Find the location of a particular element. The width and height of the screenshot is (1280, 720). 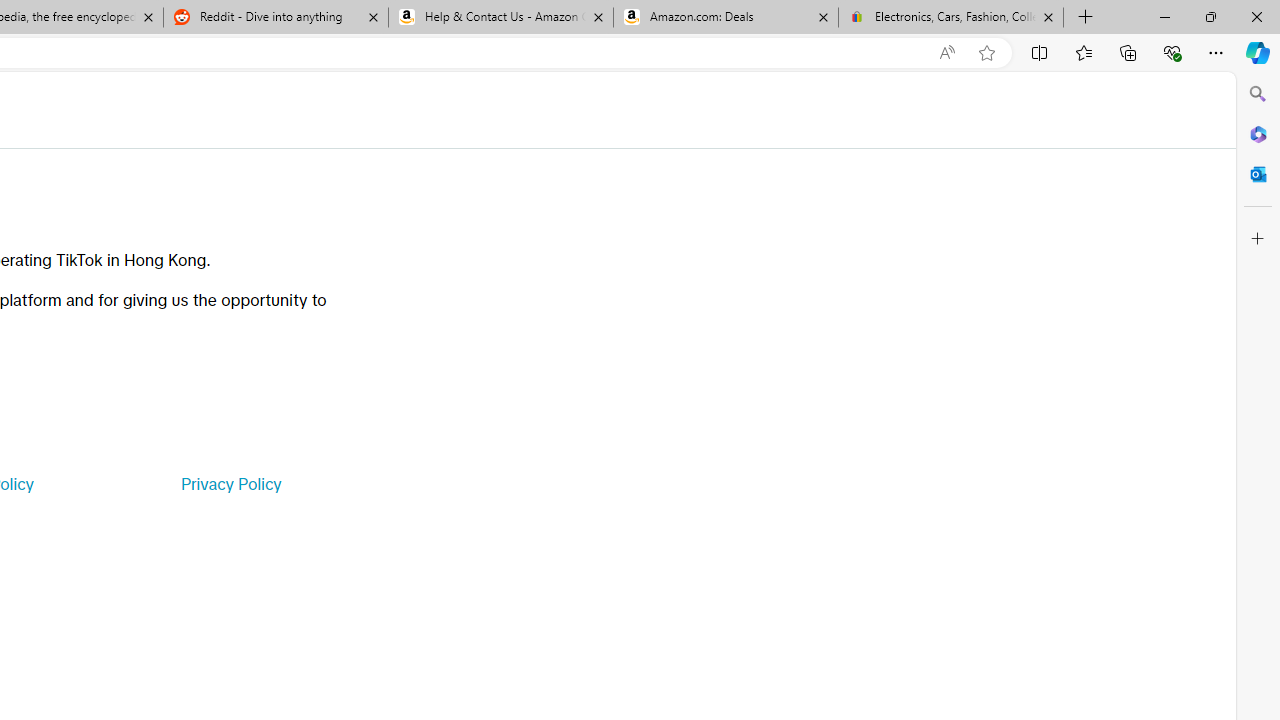

Privacy Policy is located at coordinates (230, 484).